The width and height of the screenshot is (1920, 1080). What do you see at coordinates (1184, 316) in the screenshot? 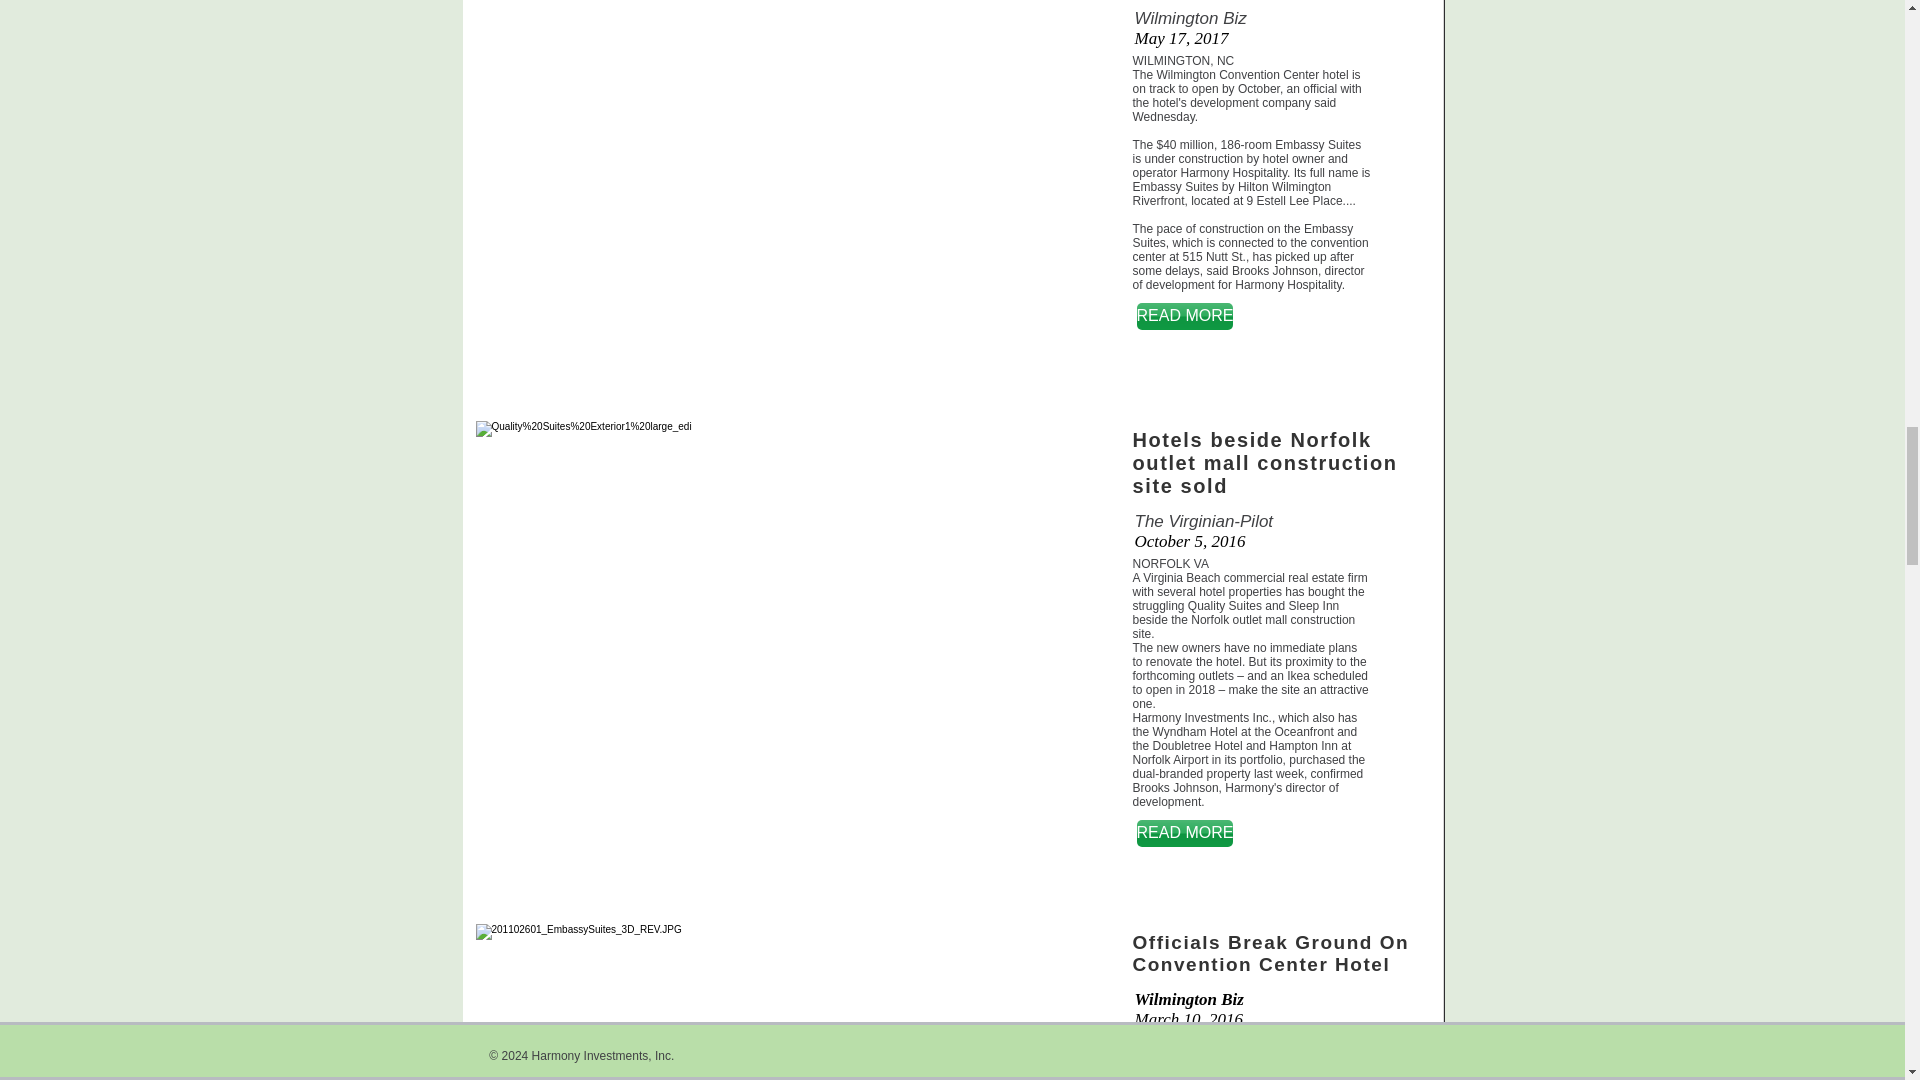
I see `READ MORE` at bounding box center [1184, 316].